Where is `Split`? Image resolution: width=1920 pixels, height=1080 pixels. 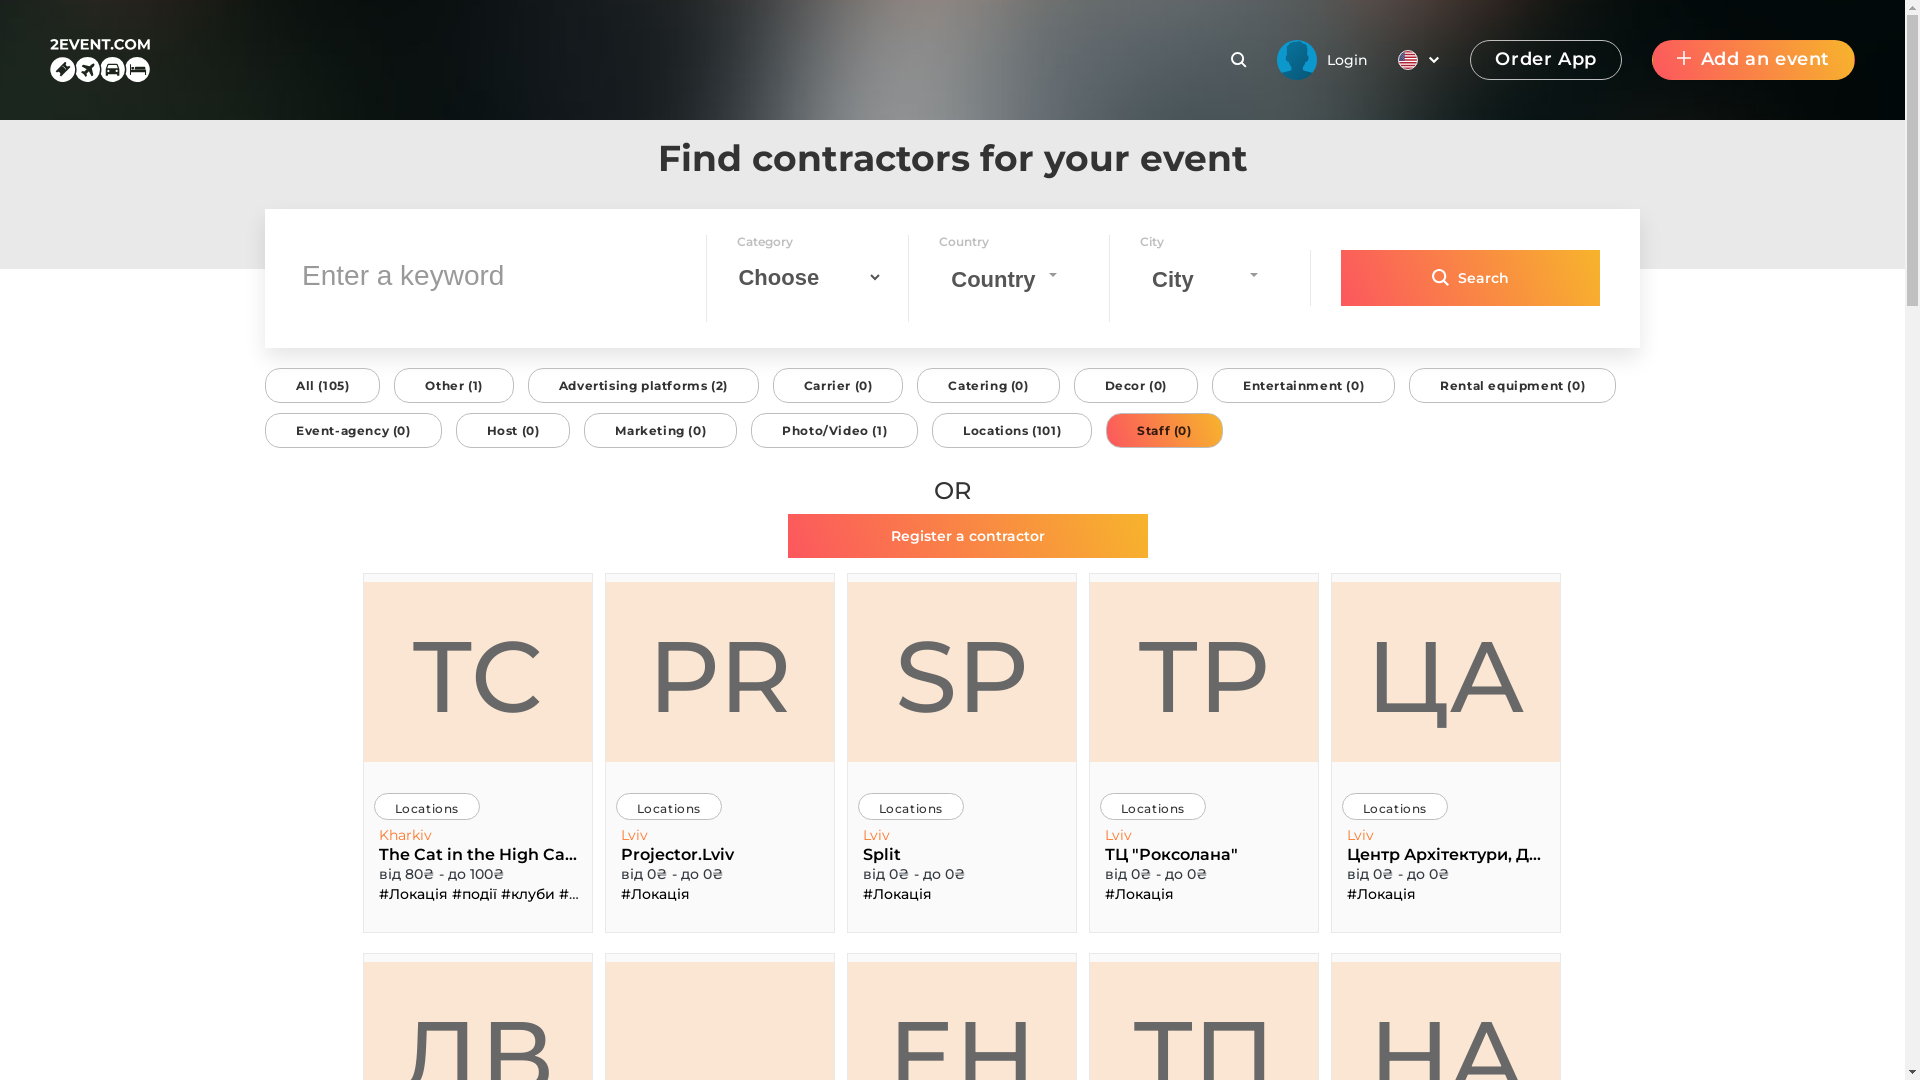 Split is located at coordinates (962, 854).